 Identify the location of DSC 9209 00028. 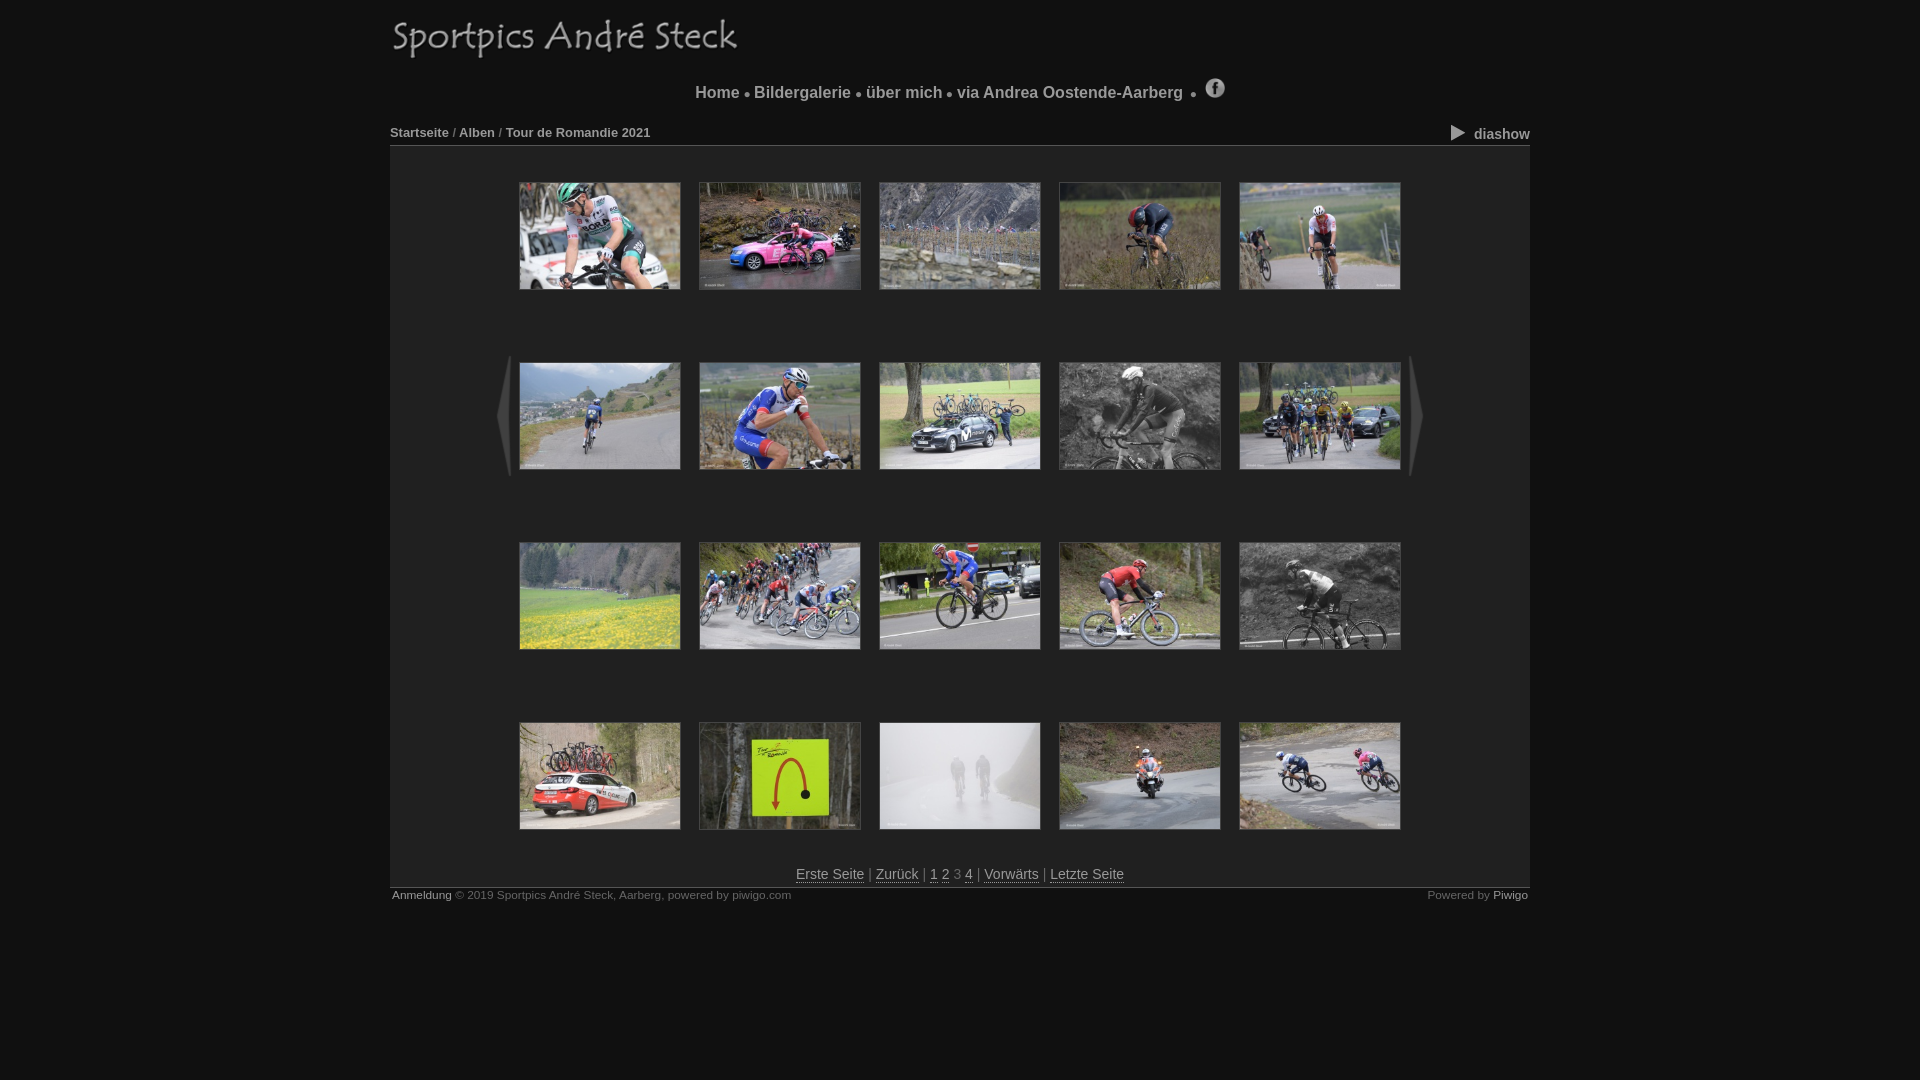
(960, 596).